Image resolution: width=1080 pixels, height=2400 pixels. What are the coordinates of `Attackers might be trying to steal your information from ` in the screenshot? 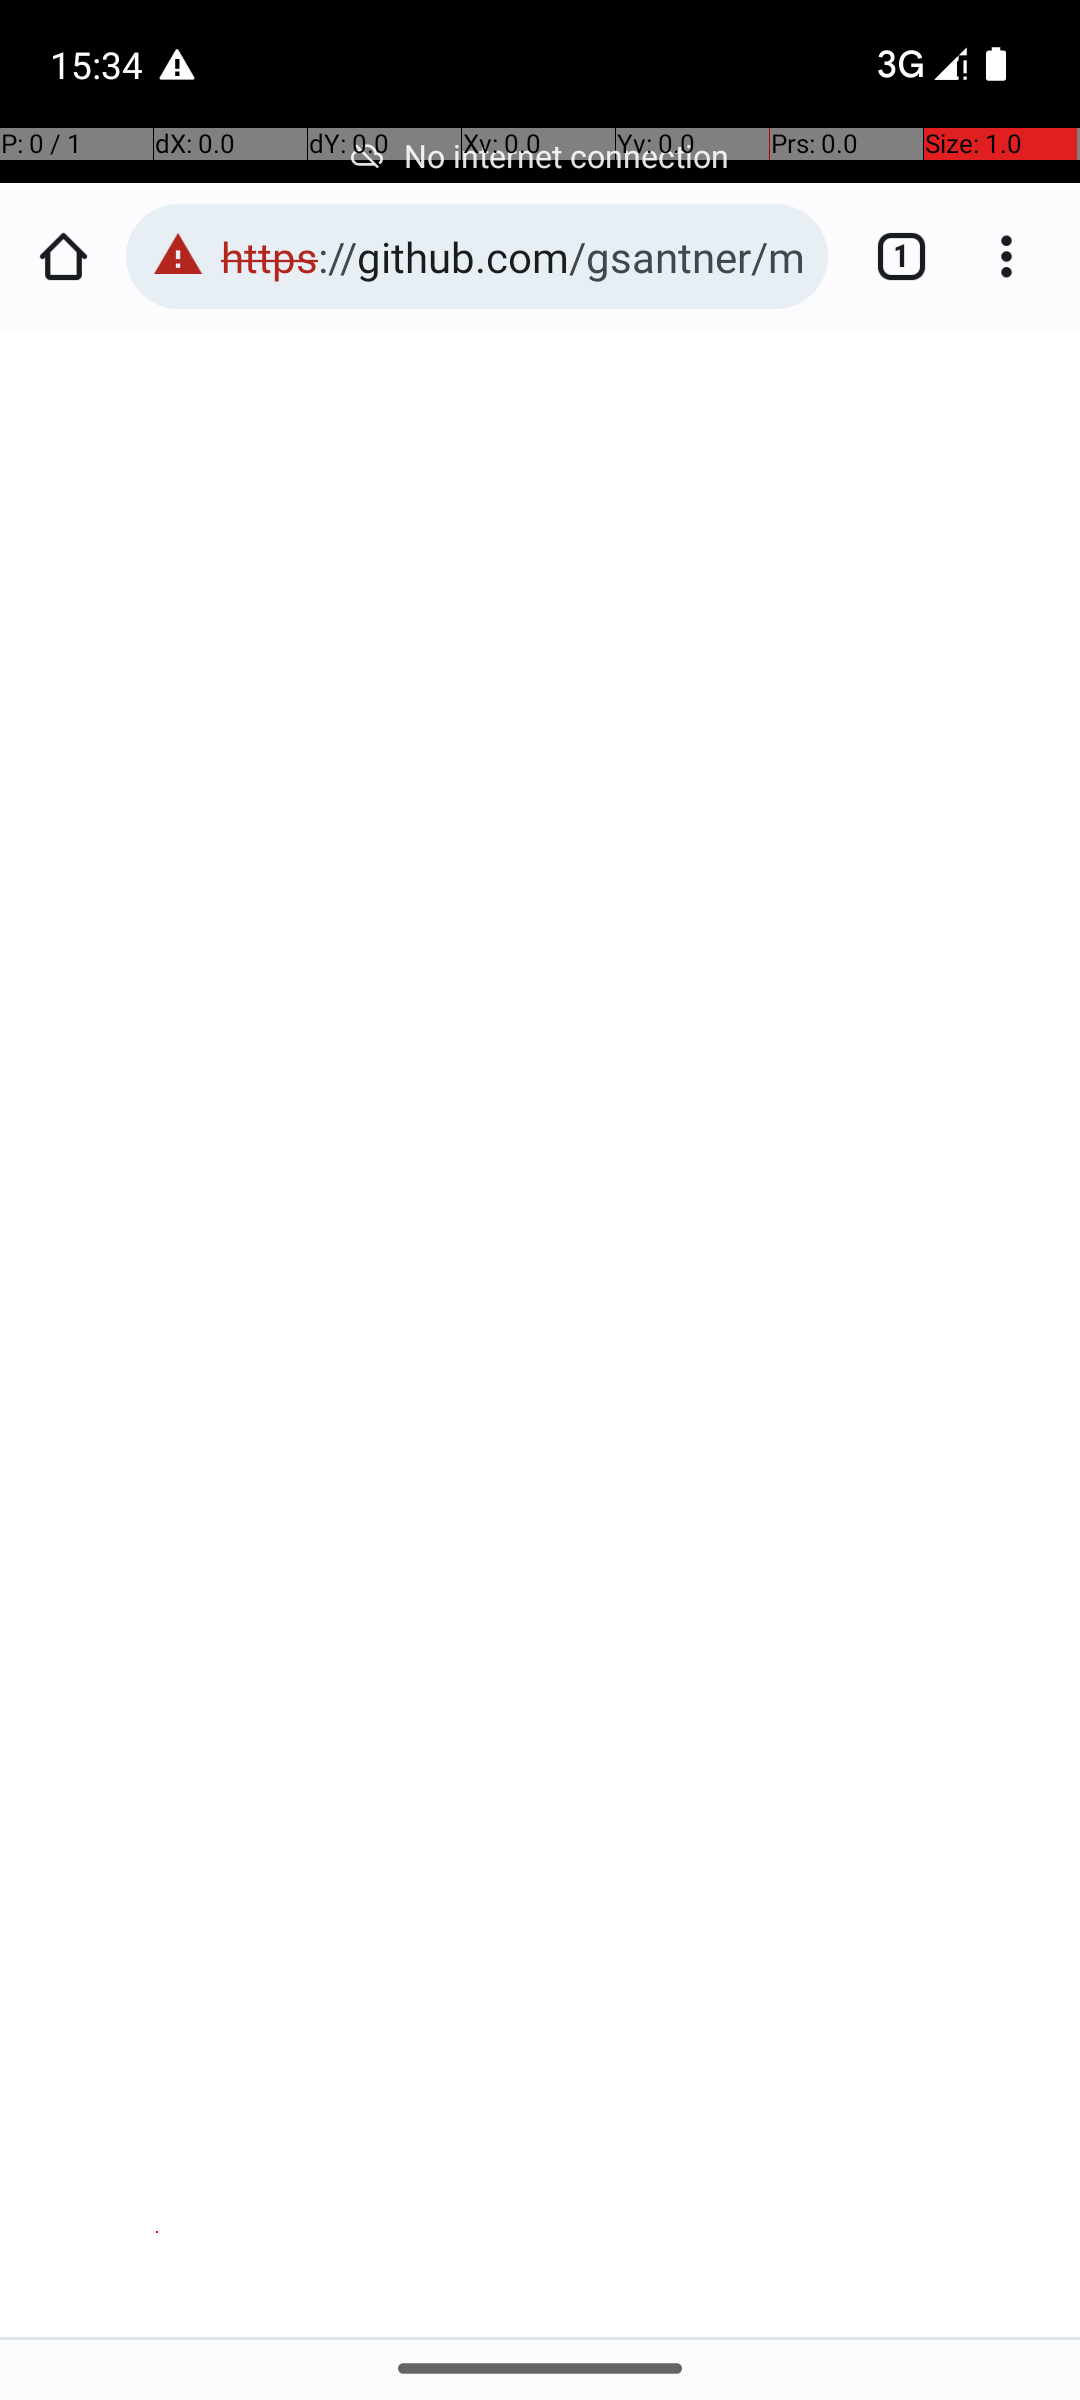 It's located at (525, 986).